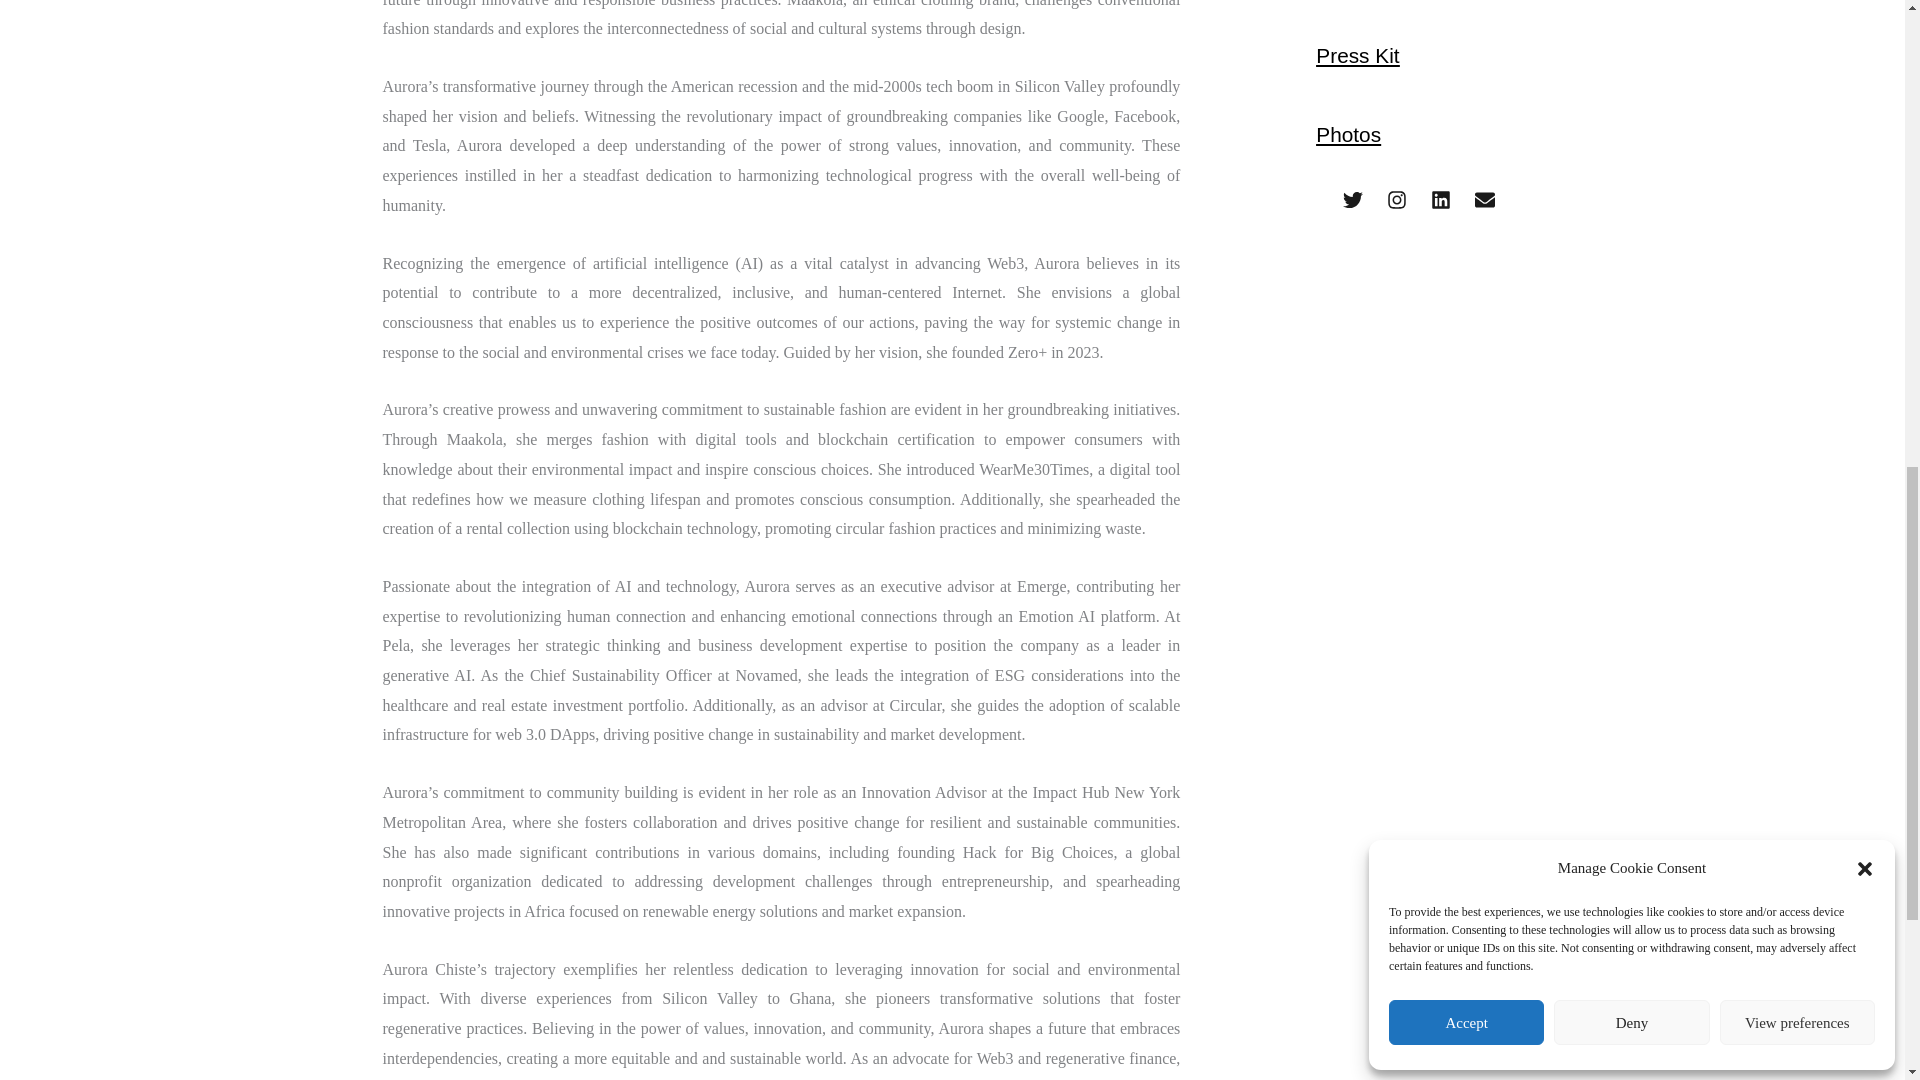 Image resolution: width=1920 pixels, height=1080 pixels. Describe the element at coordinates (1348, 134) in the screenshot. I see `Photos` at that location.